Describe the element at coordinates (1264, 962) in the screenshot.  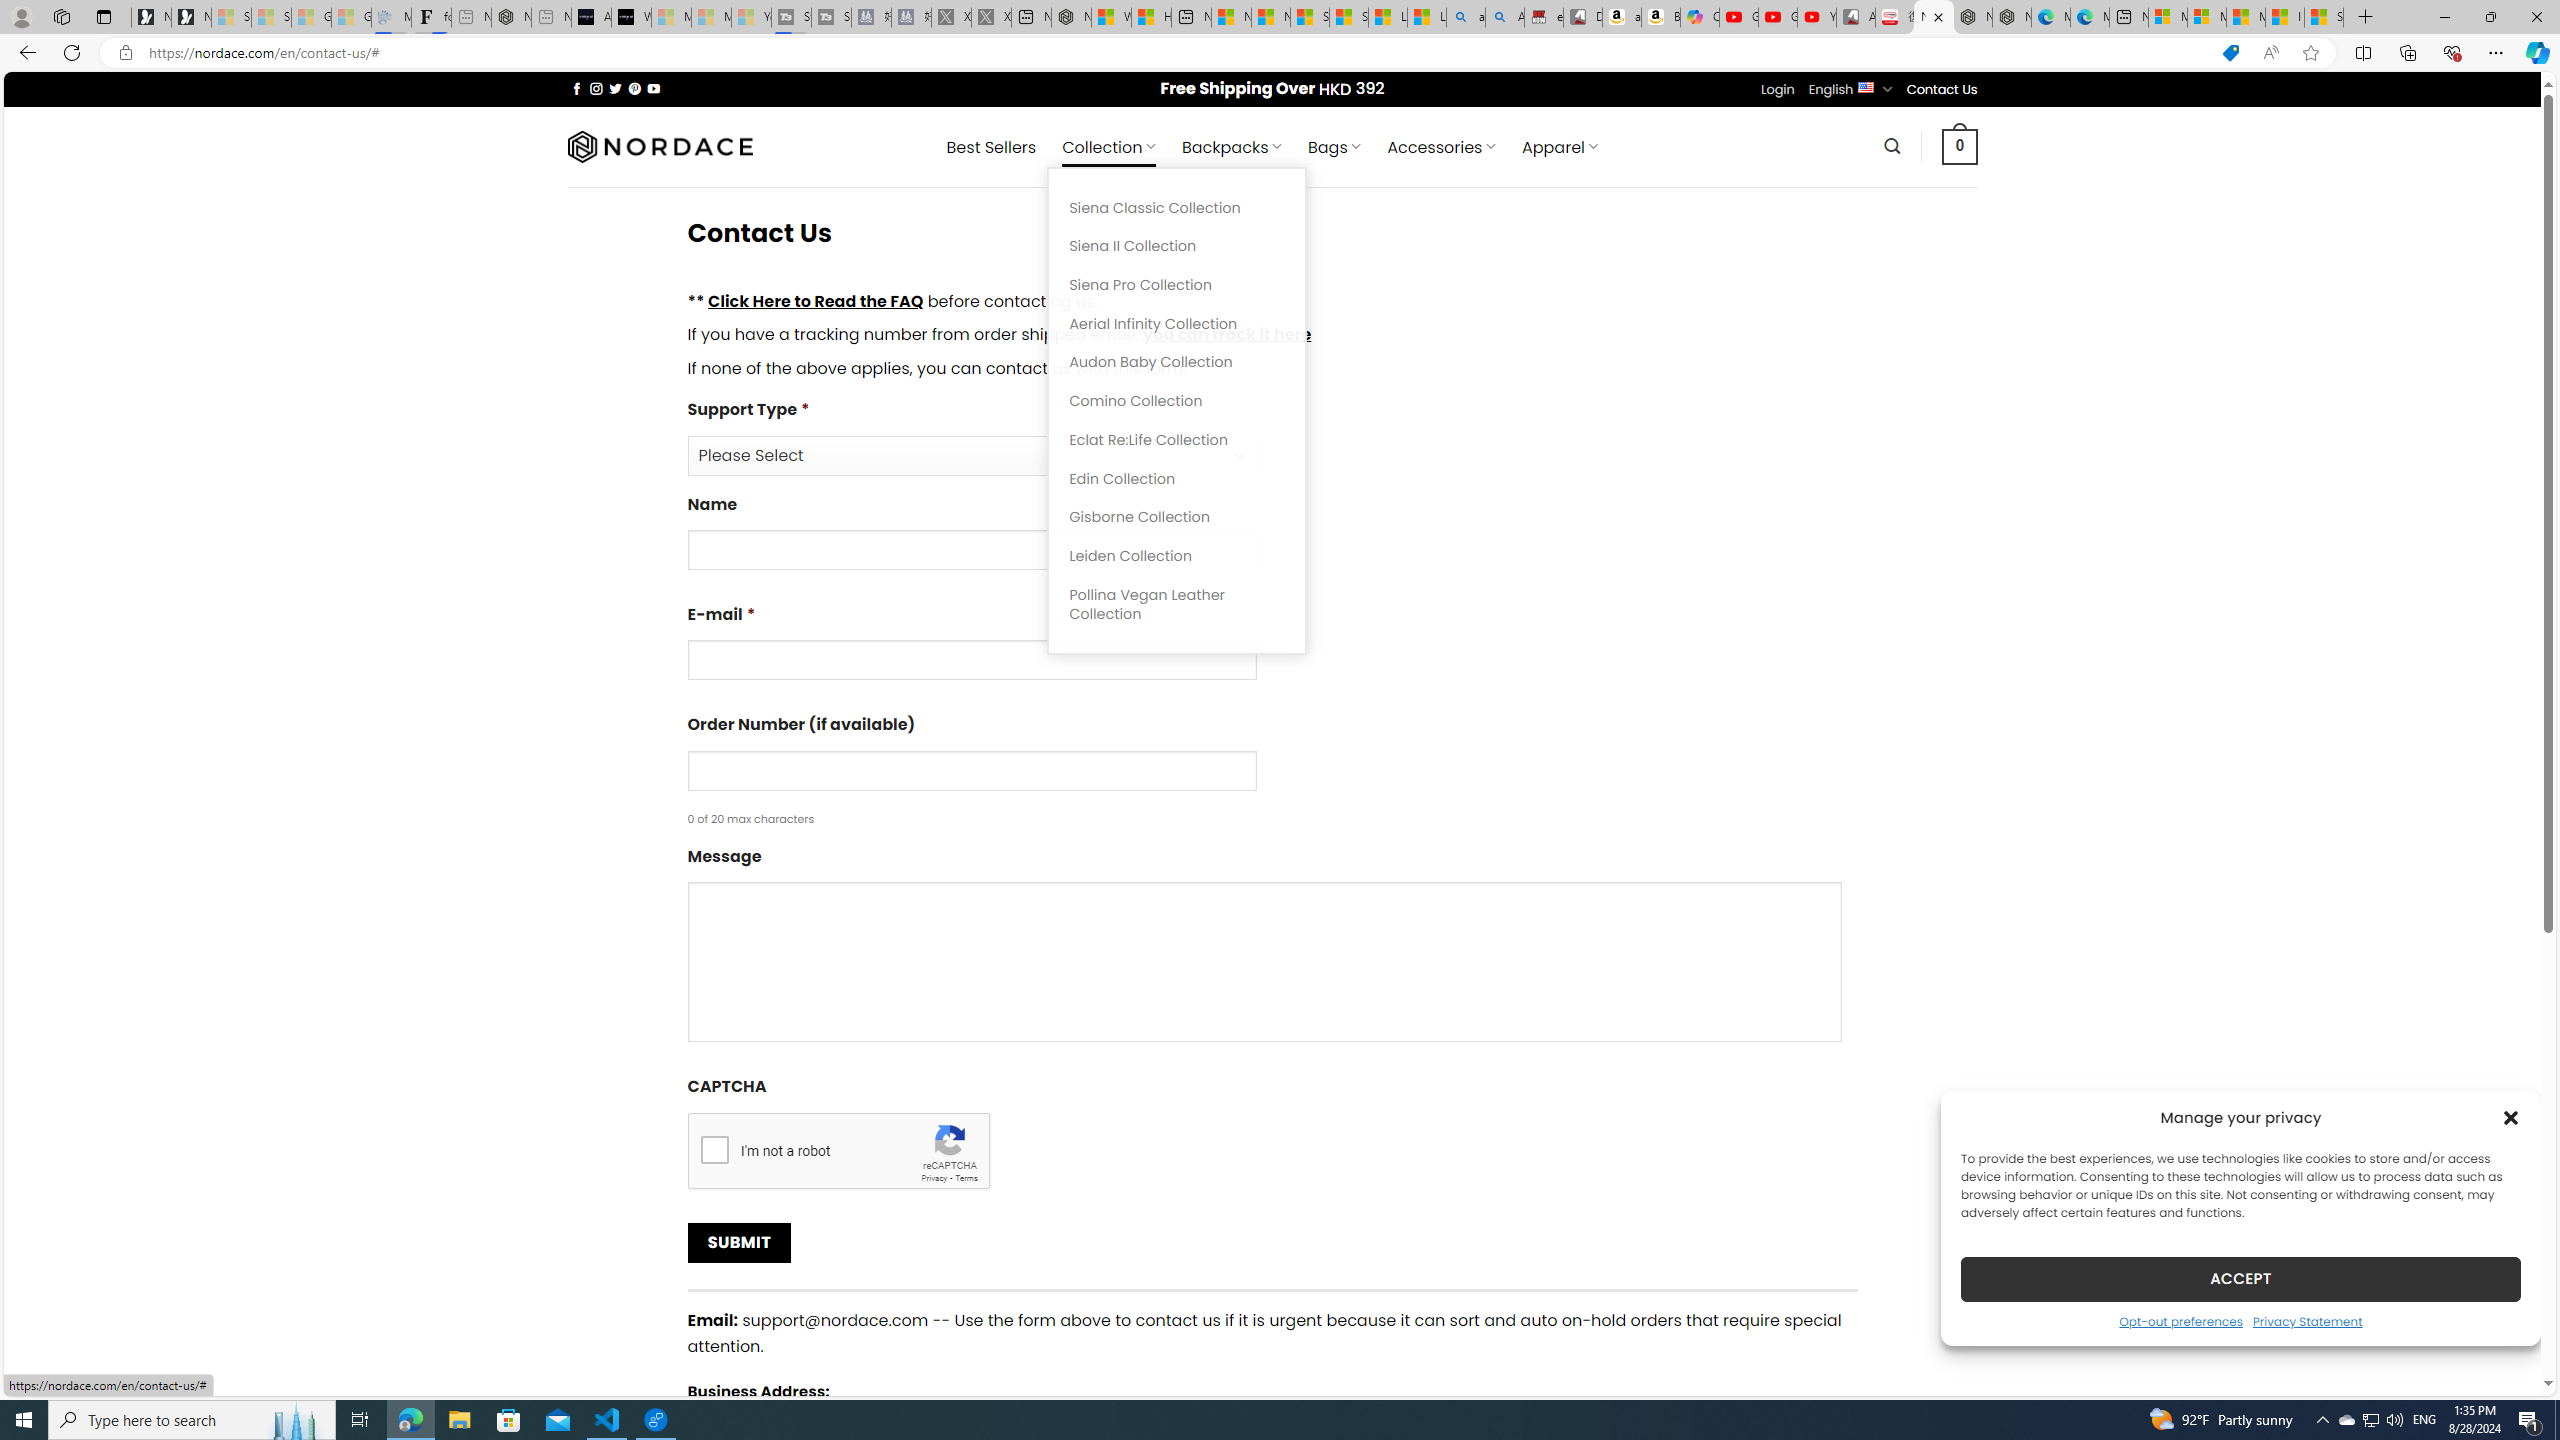
I see `Message` at that location.